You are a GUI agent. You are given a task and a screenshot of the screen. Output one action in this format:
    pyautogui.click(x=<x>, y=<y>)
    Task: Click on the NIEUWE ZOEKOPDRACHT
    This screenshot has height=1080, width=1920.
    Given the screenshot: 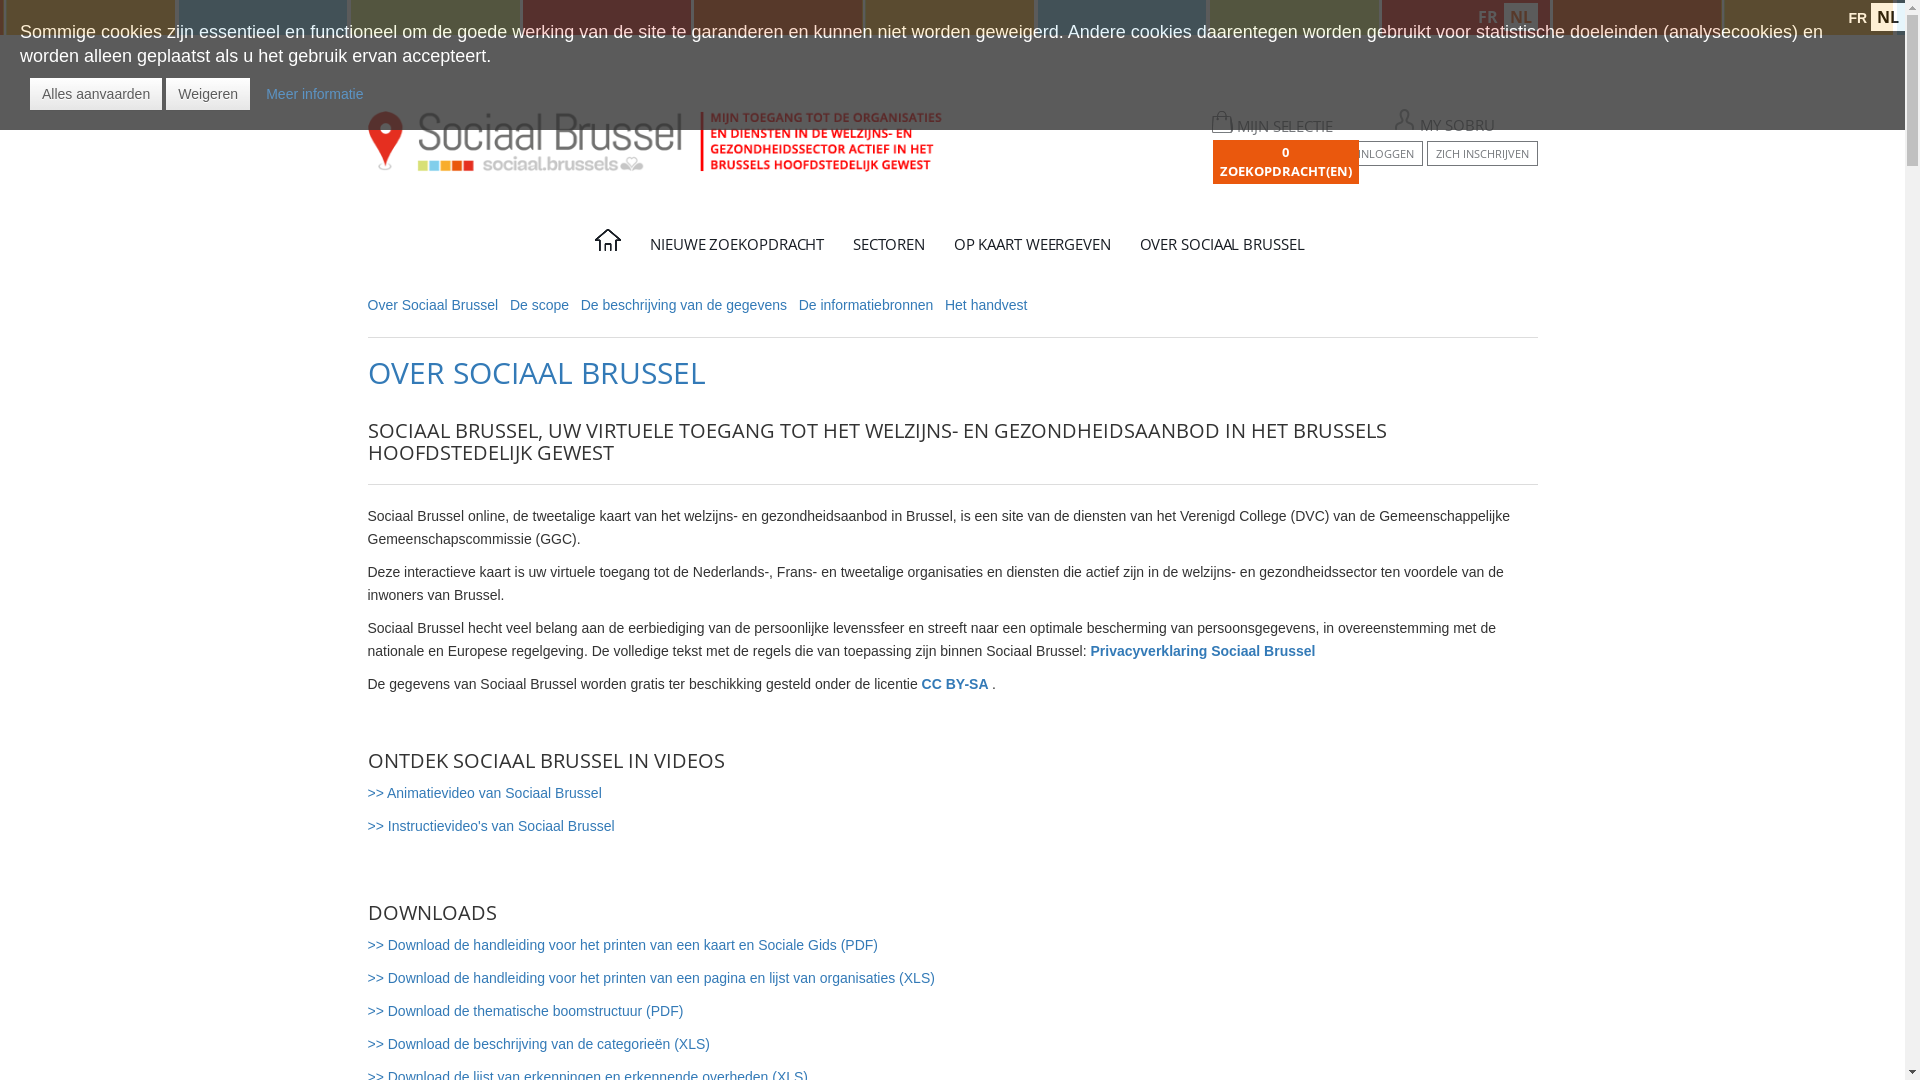 What is the action you would take?
    pyautogui.click(x=740, y=250)
    